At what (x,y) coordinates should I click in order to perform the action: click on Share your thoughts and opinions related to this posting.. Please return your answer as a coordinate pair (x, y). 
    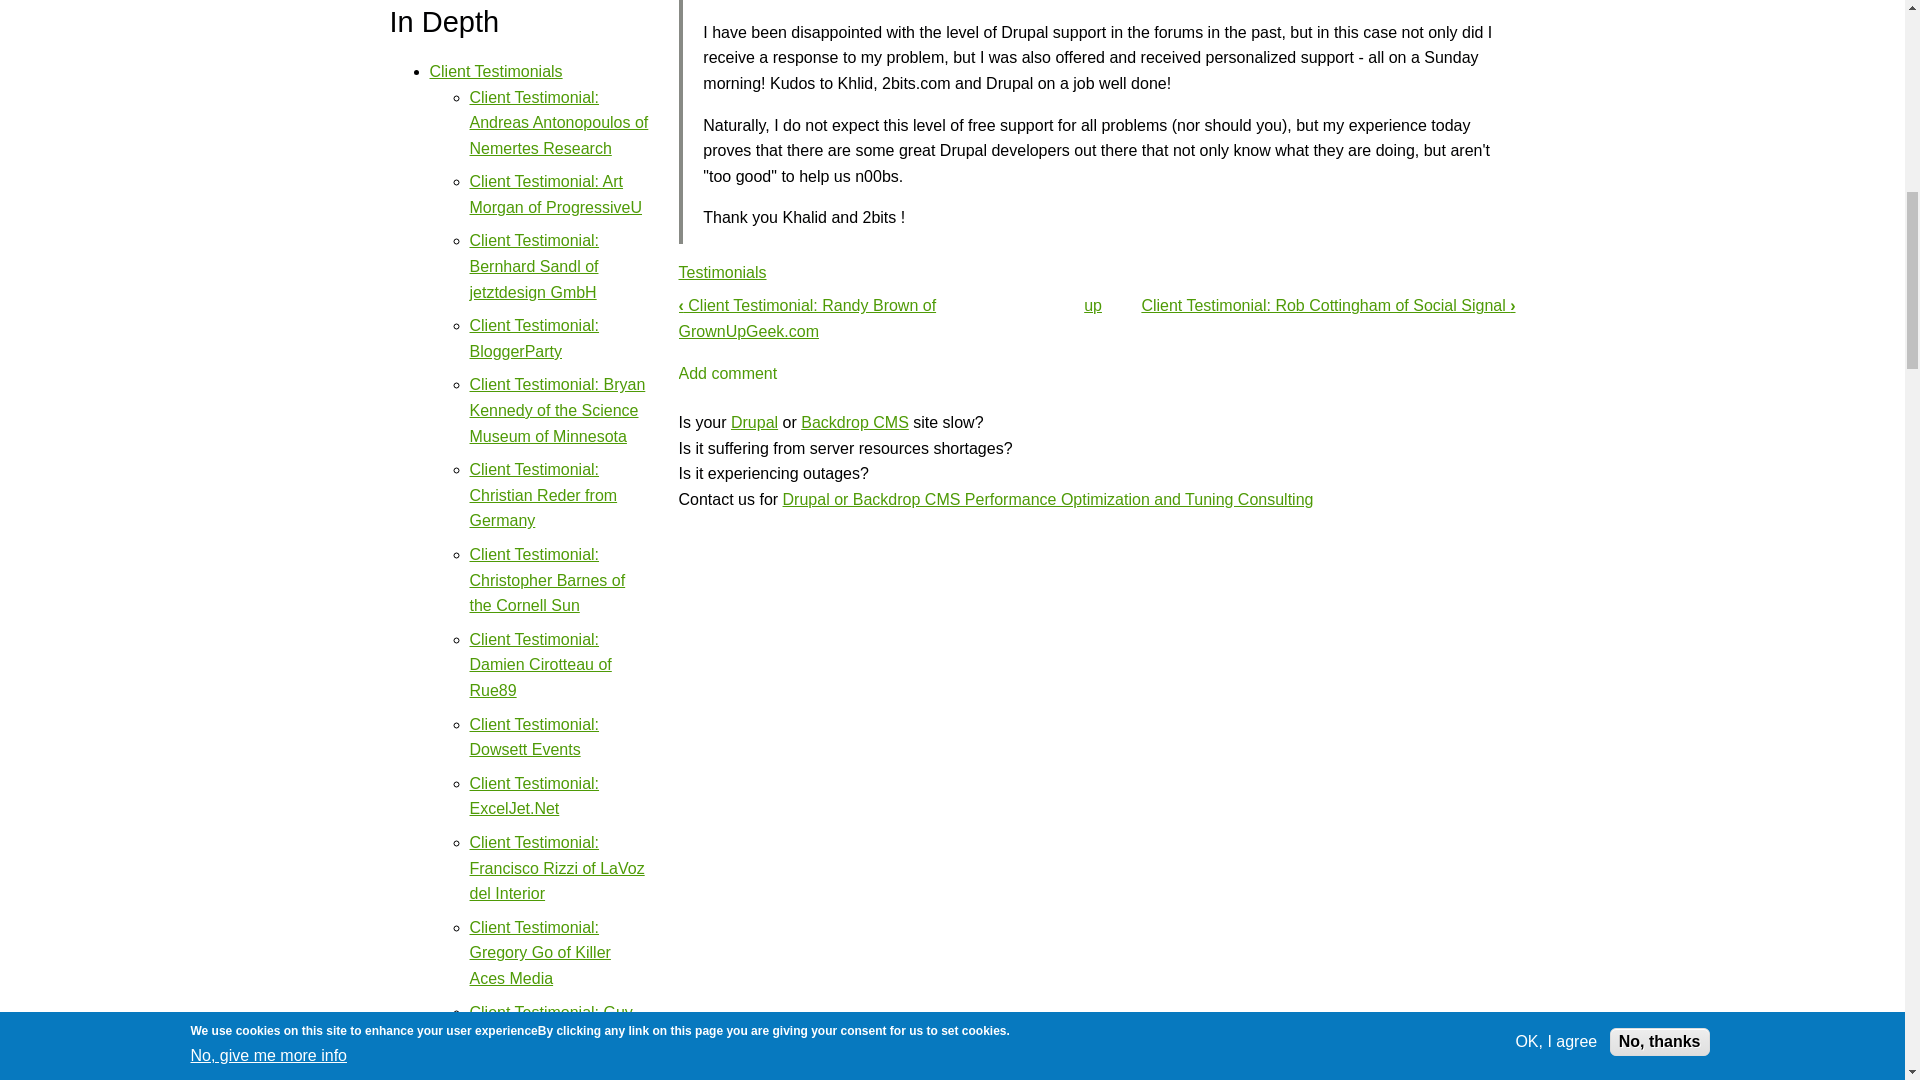
    Looking at the image, I should click on (727, 374).